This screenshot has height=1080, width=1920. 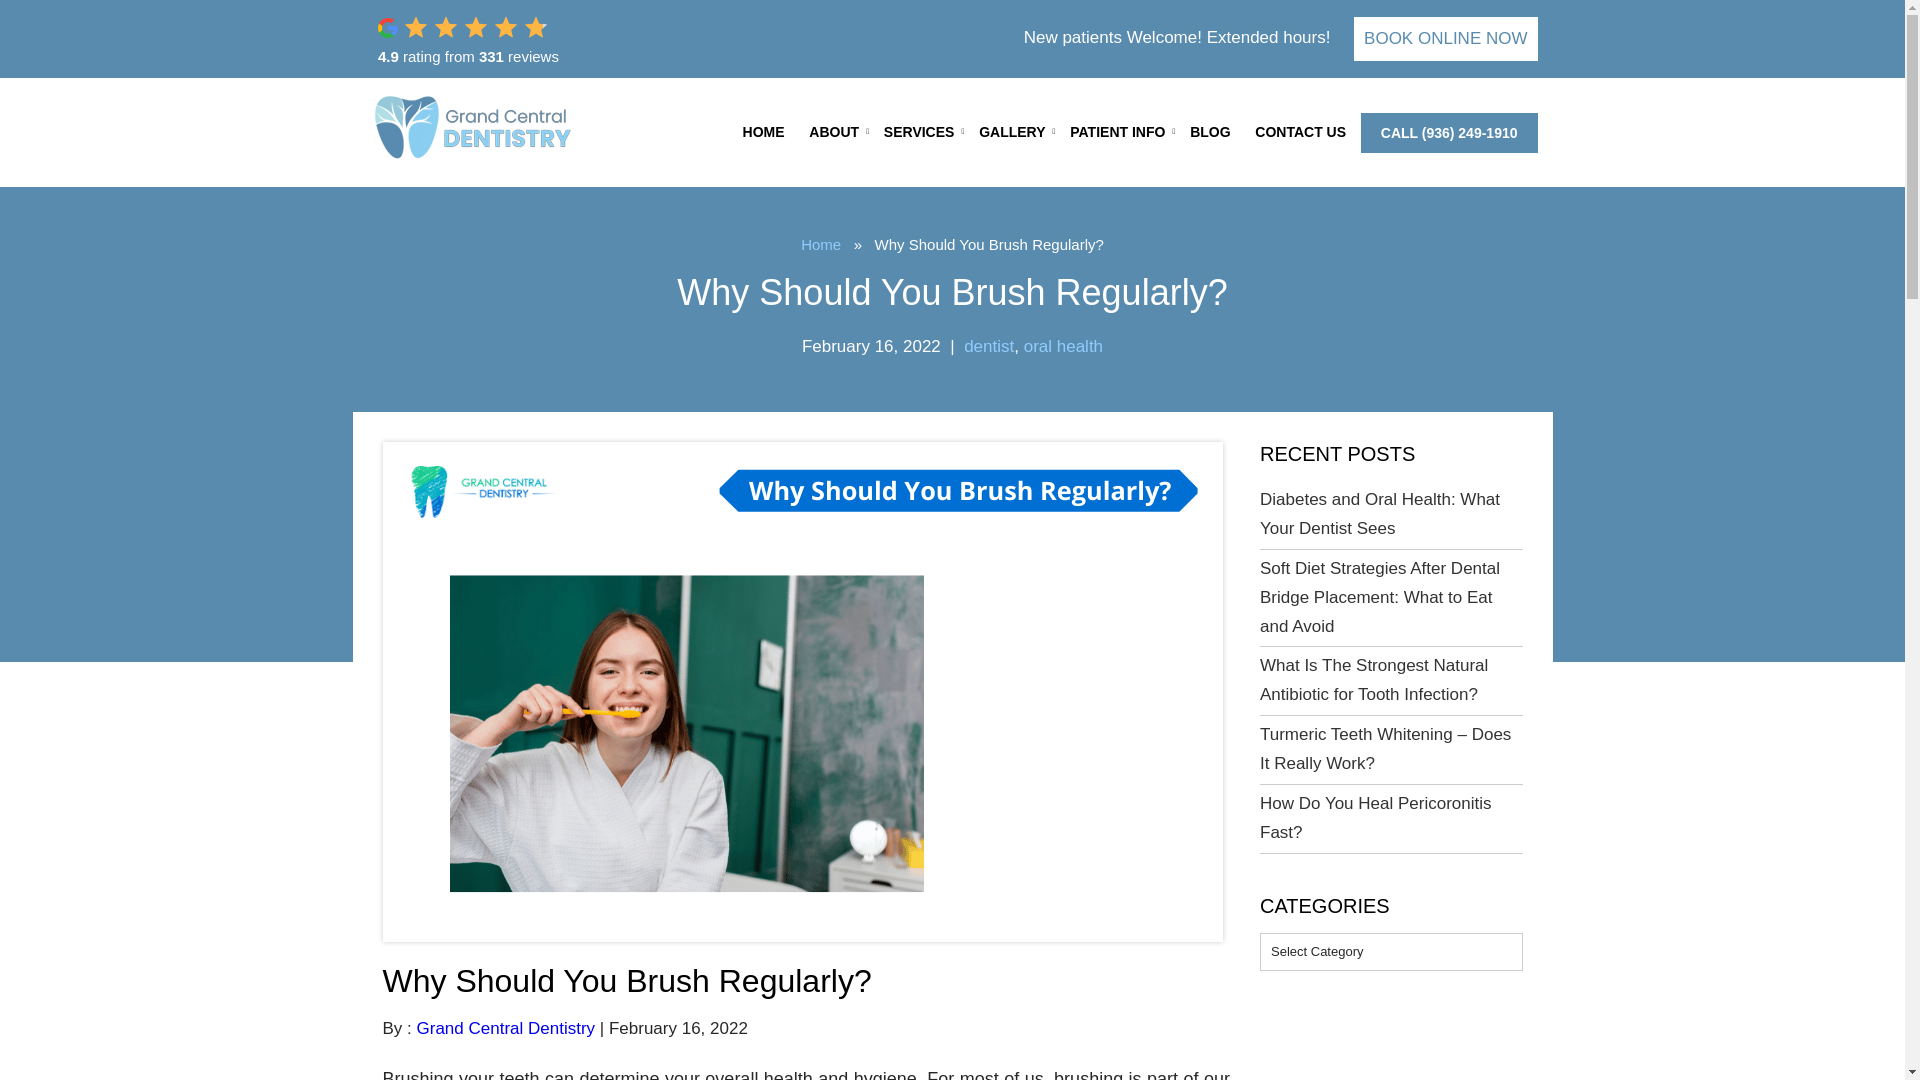 I want to click on BLOG, so click(x=1210, y=132).